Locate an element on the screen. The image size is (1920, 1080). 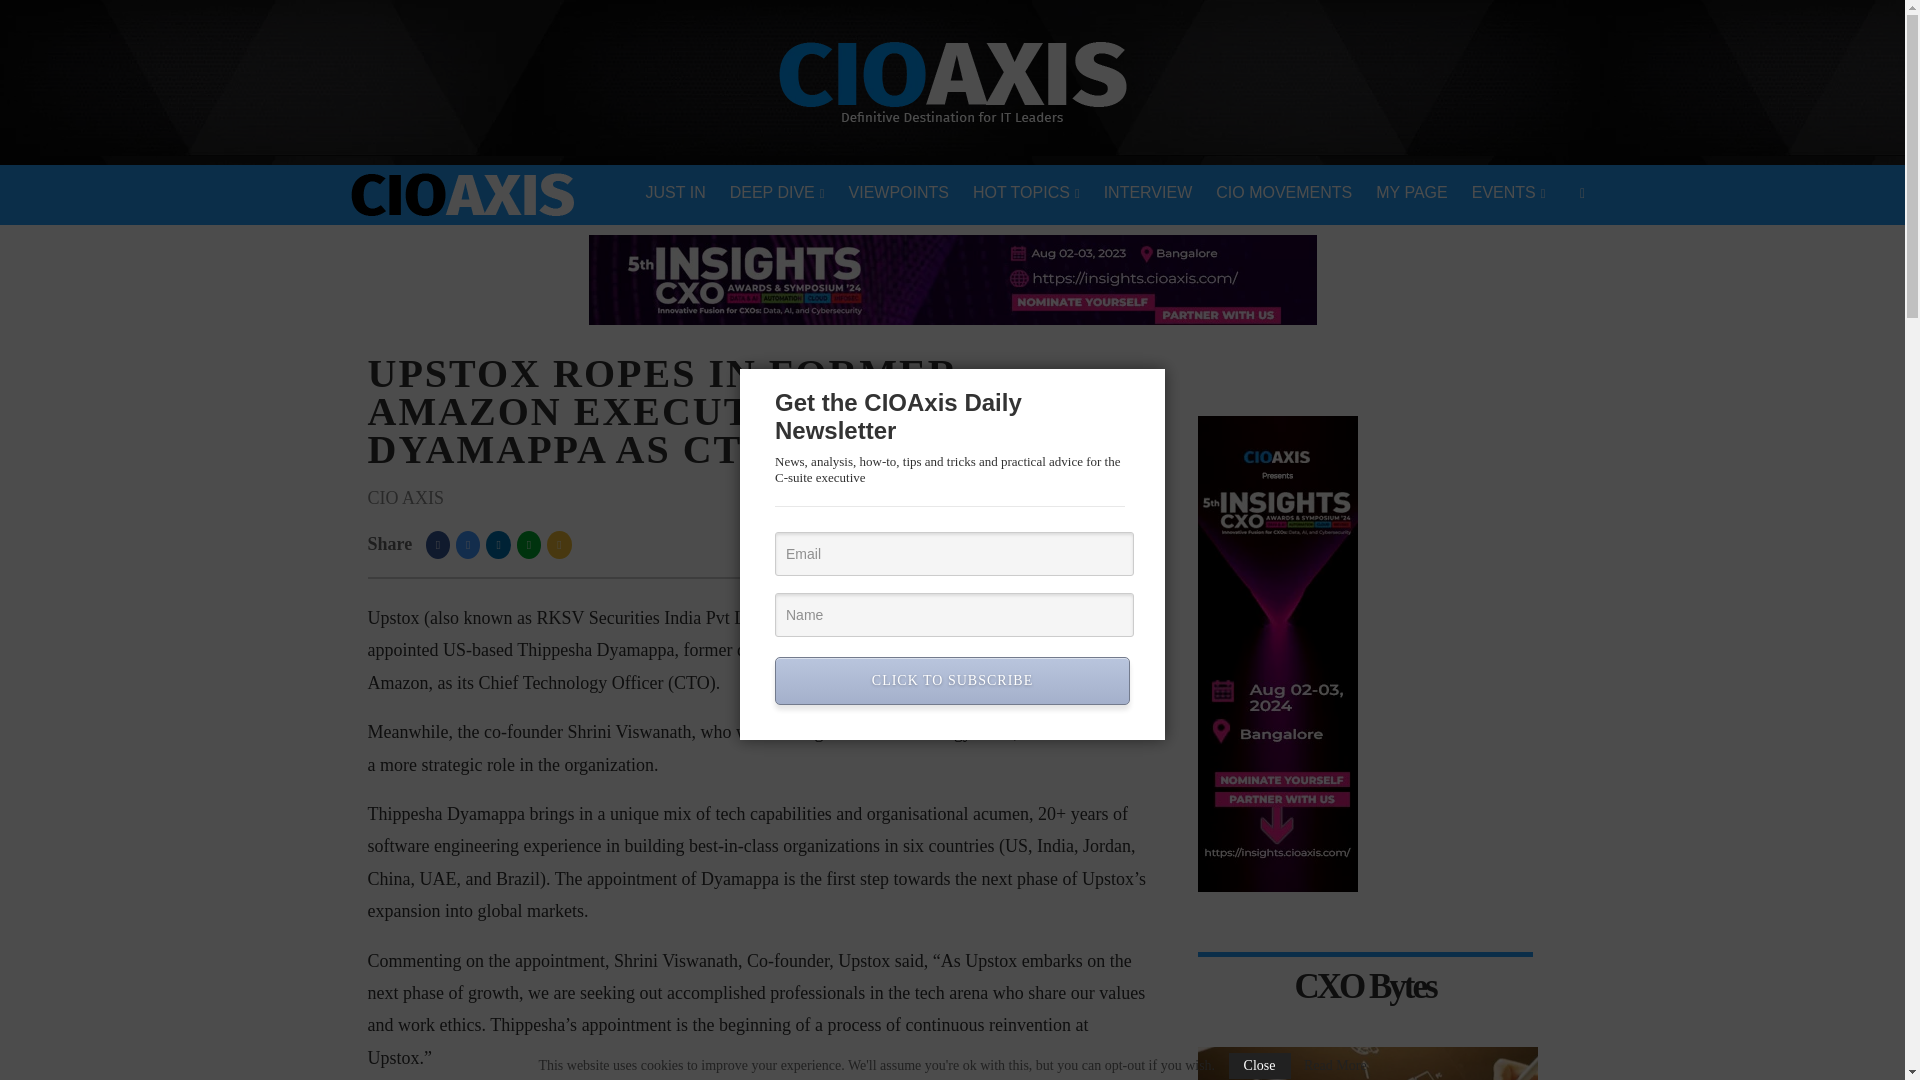
VIEWPOINTS is located at coordinates (899, 194).